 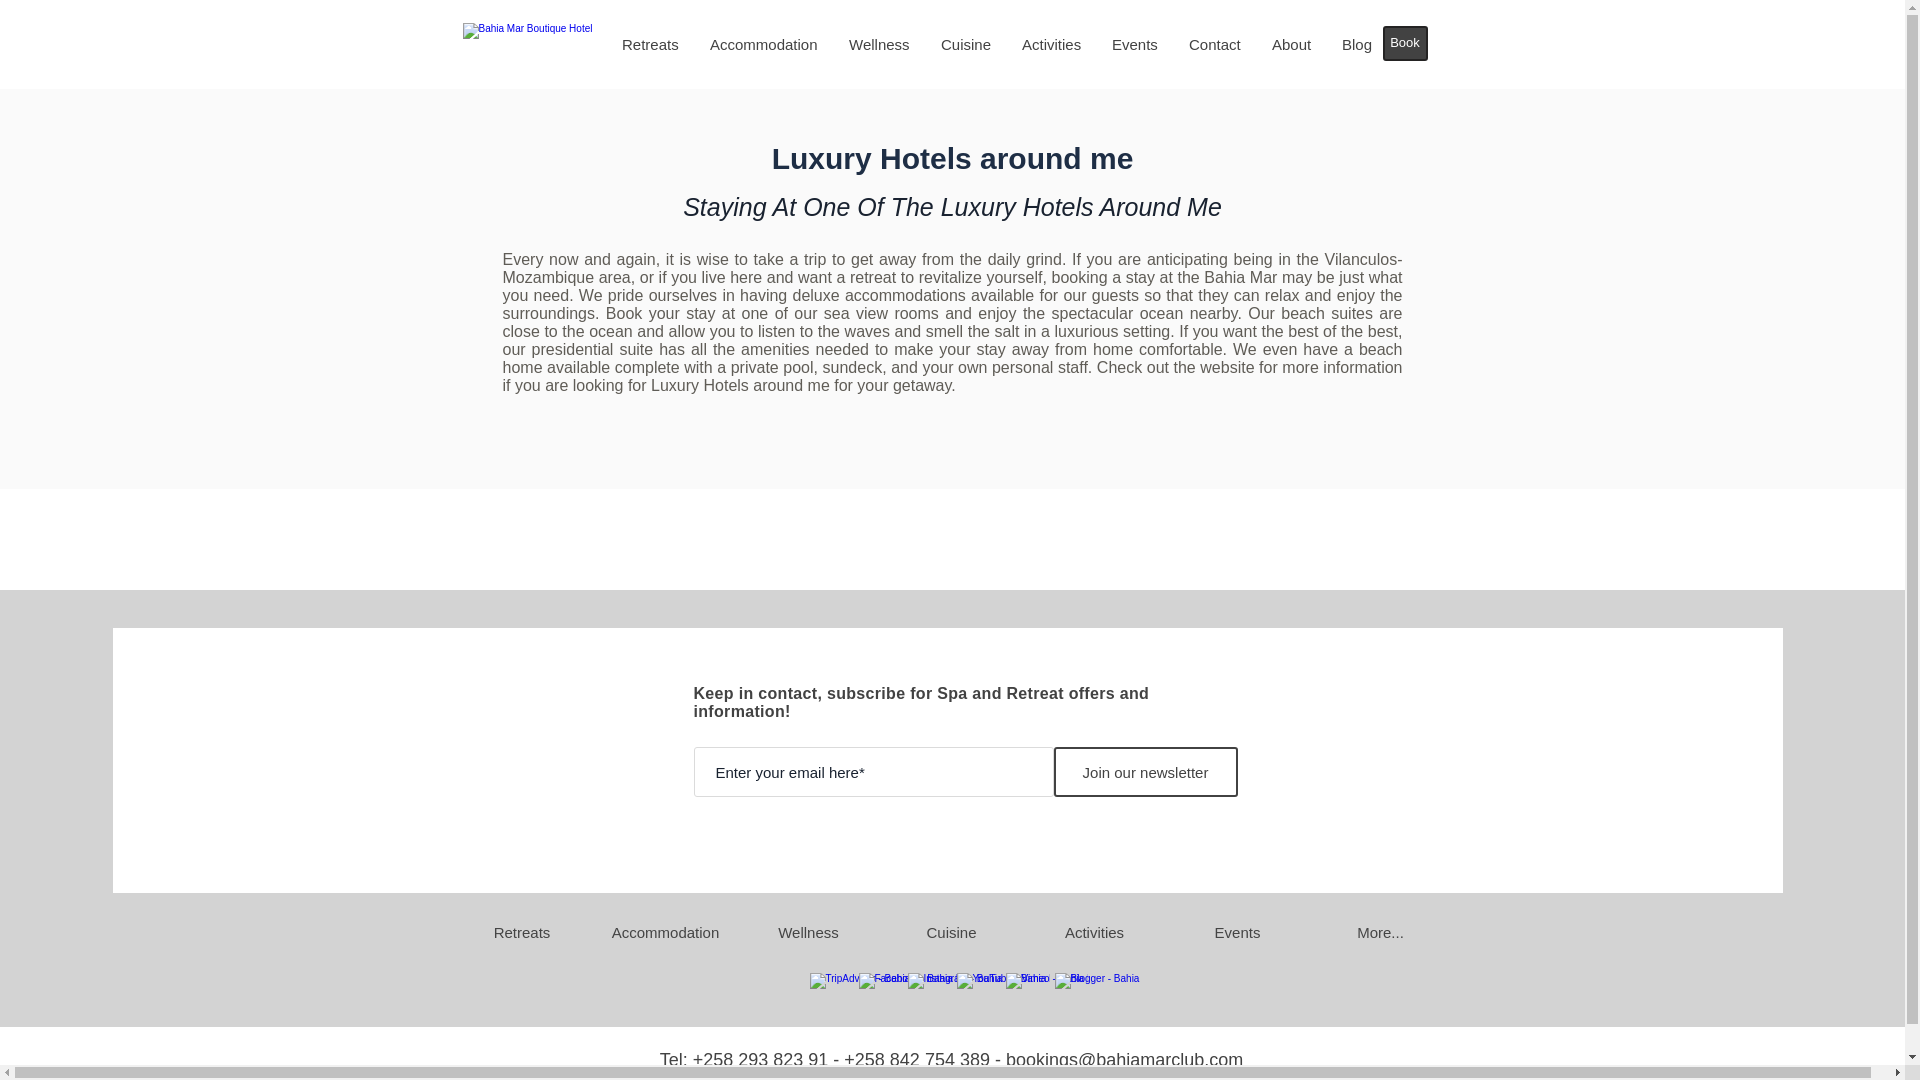 I want to click on Cuisine, so click(x=951, y=932).